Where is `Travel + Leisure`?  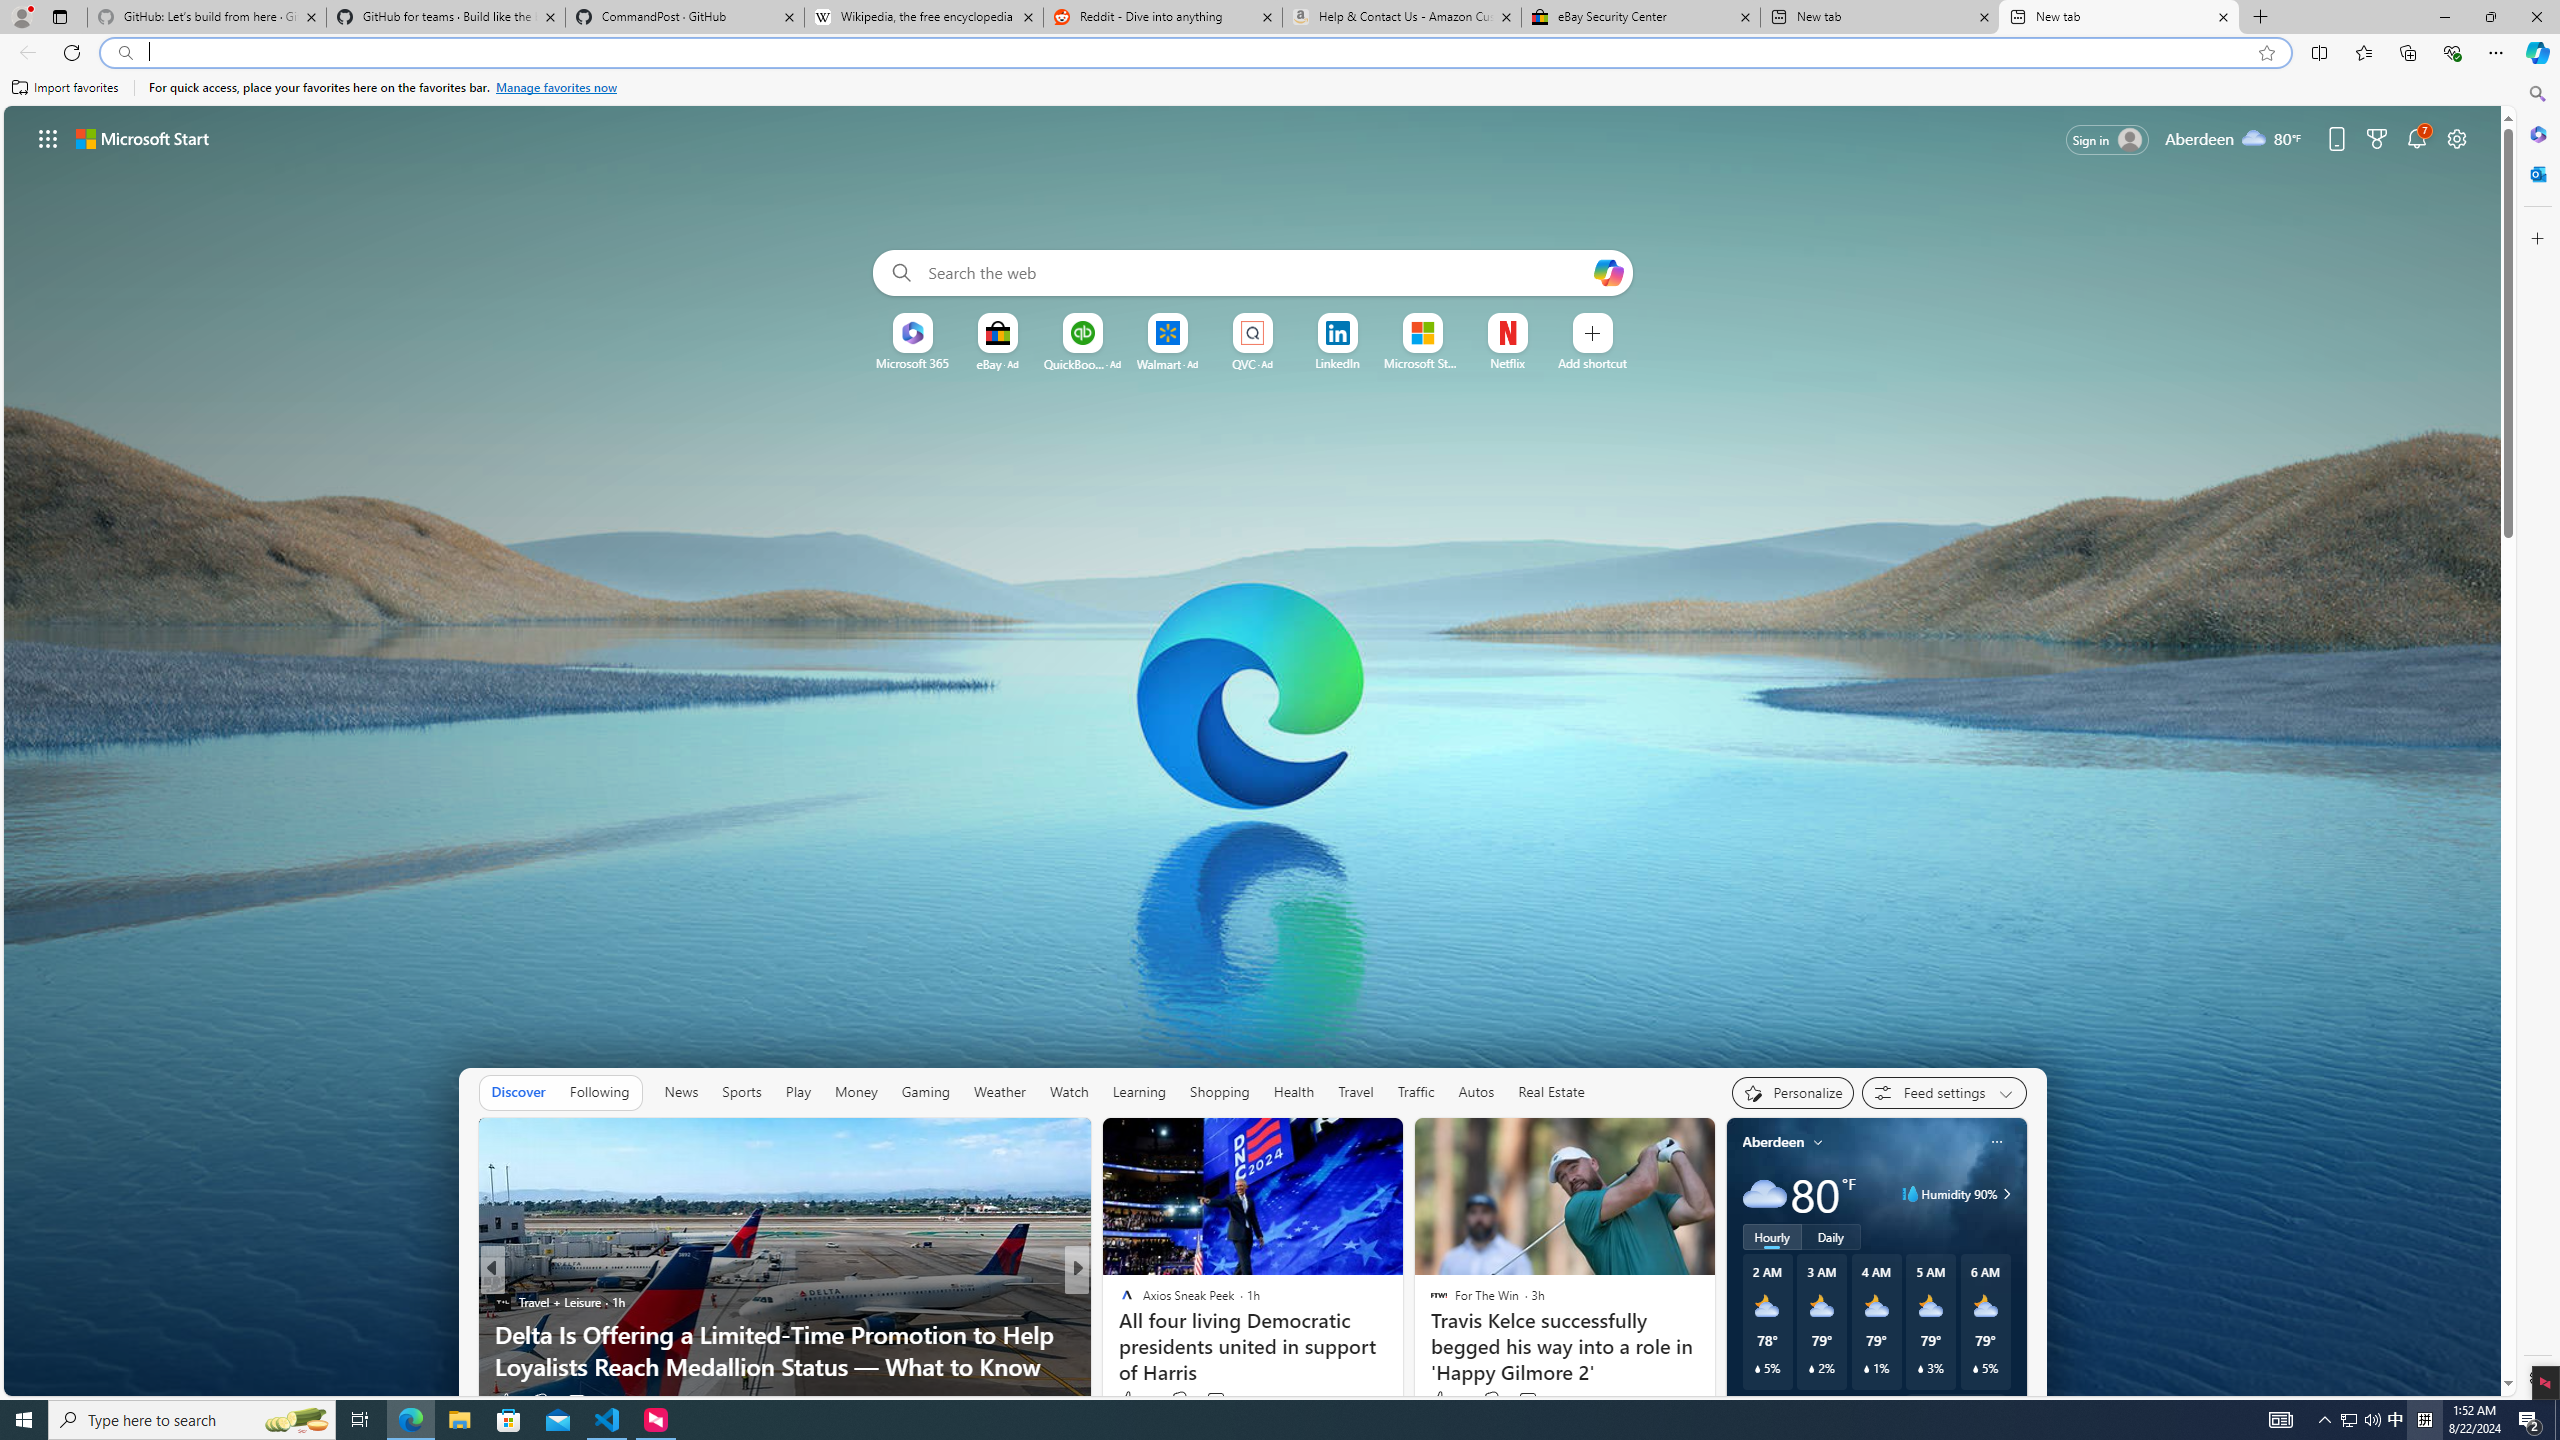 Travel + Leisure is located at coordinates (503, 1302).